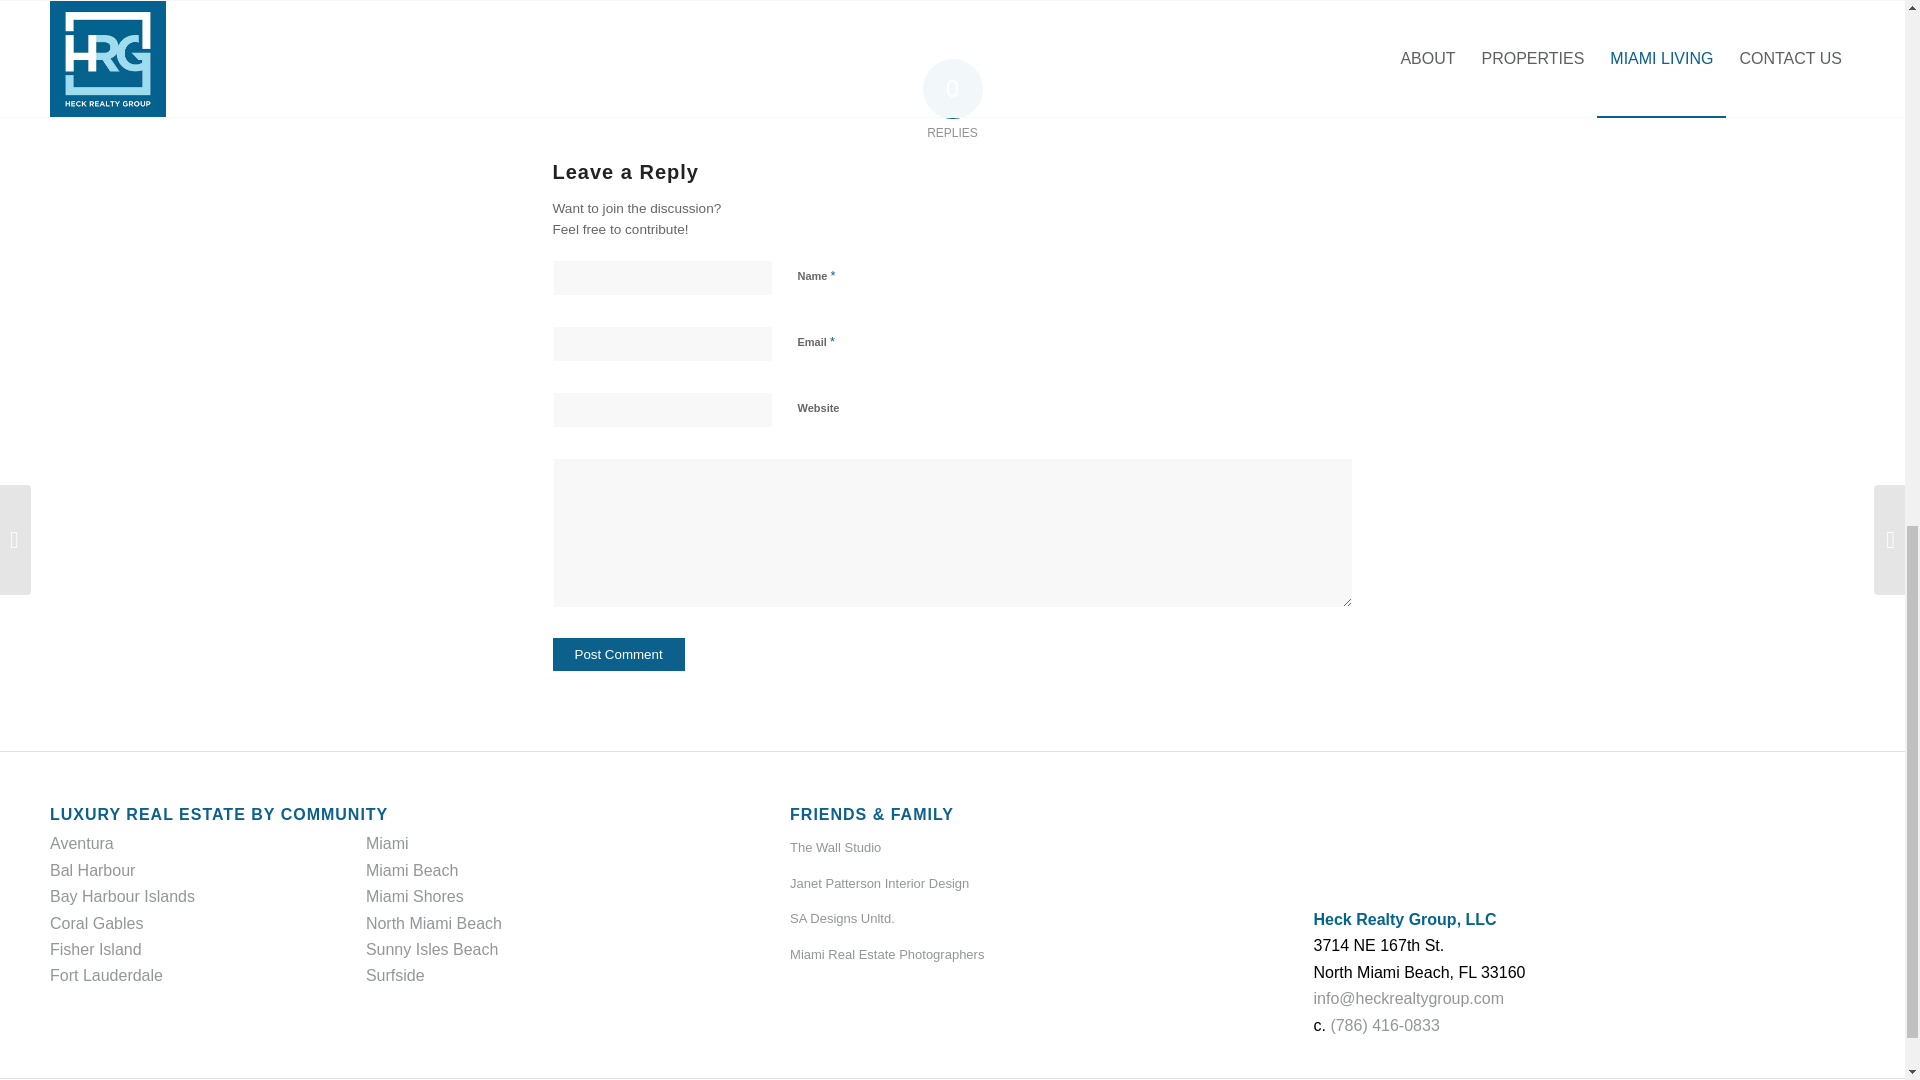 The width and height of the screenshot is (1920, 1080). What do you see at coordinates (434, 923) in the screenshot?
I see `North Miami Beach` at bounding box center [434, 923].